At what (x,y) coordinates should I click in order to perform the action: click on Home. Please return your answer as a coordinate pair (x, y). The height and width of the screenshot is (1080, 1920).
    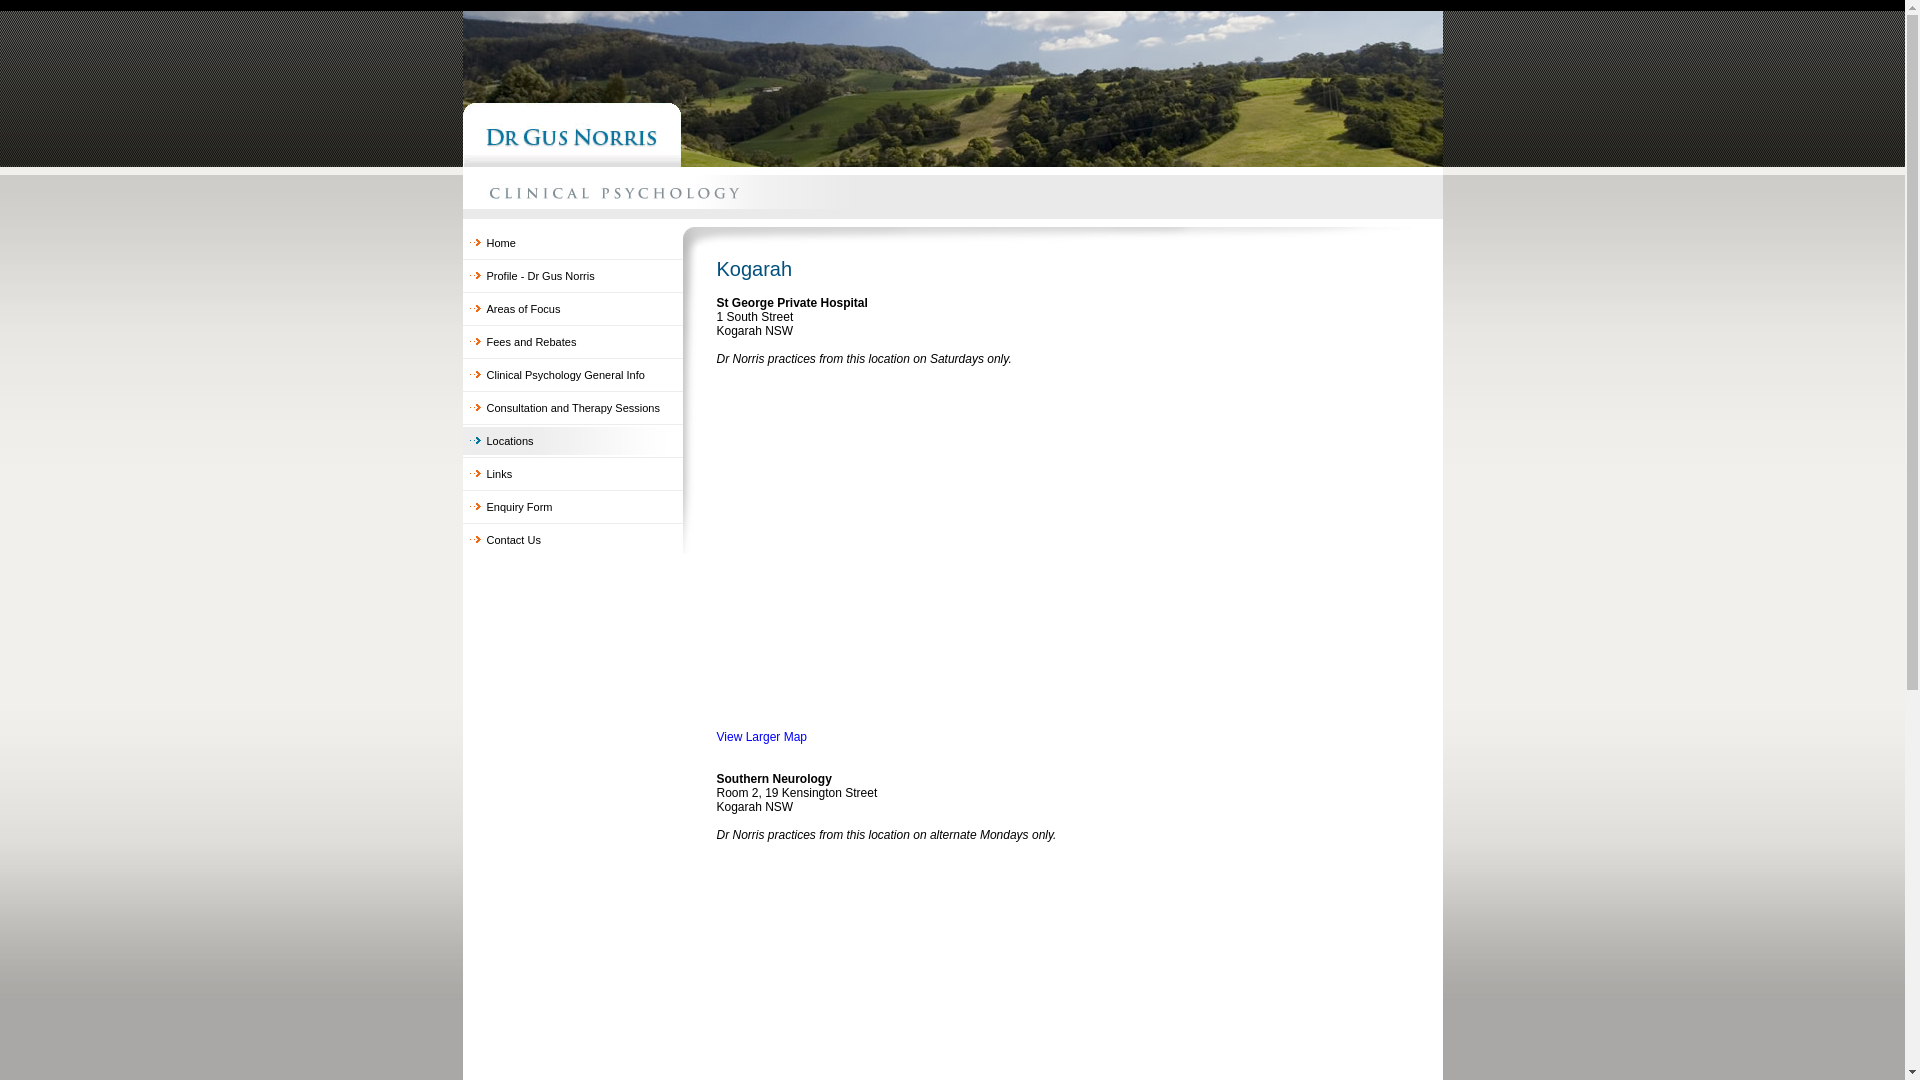
    Looking at the image, I should click on (572, 243).